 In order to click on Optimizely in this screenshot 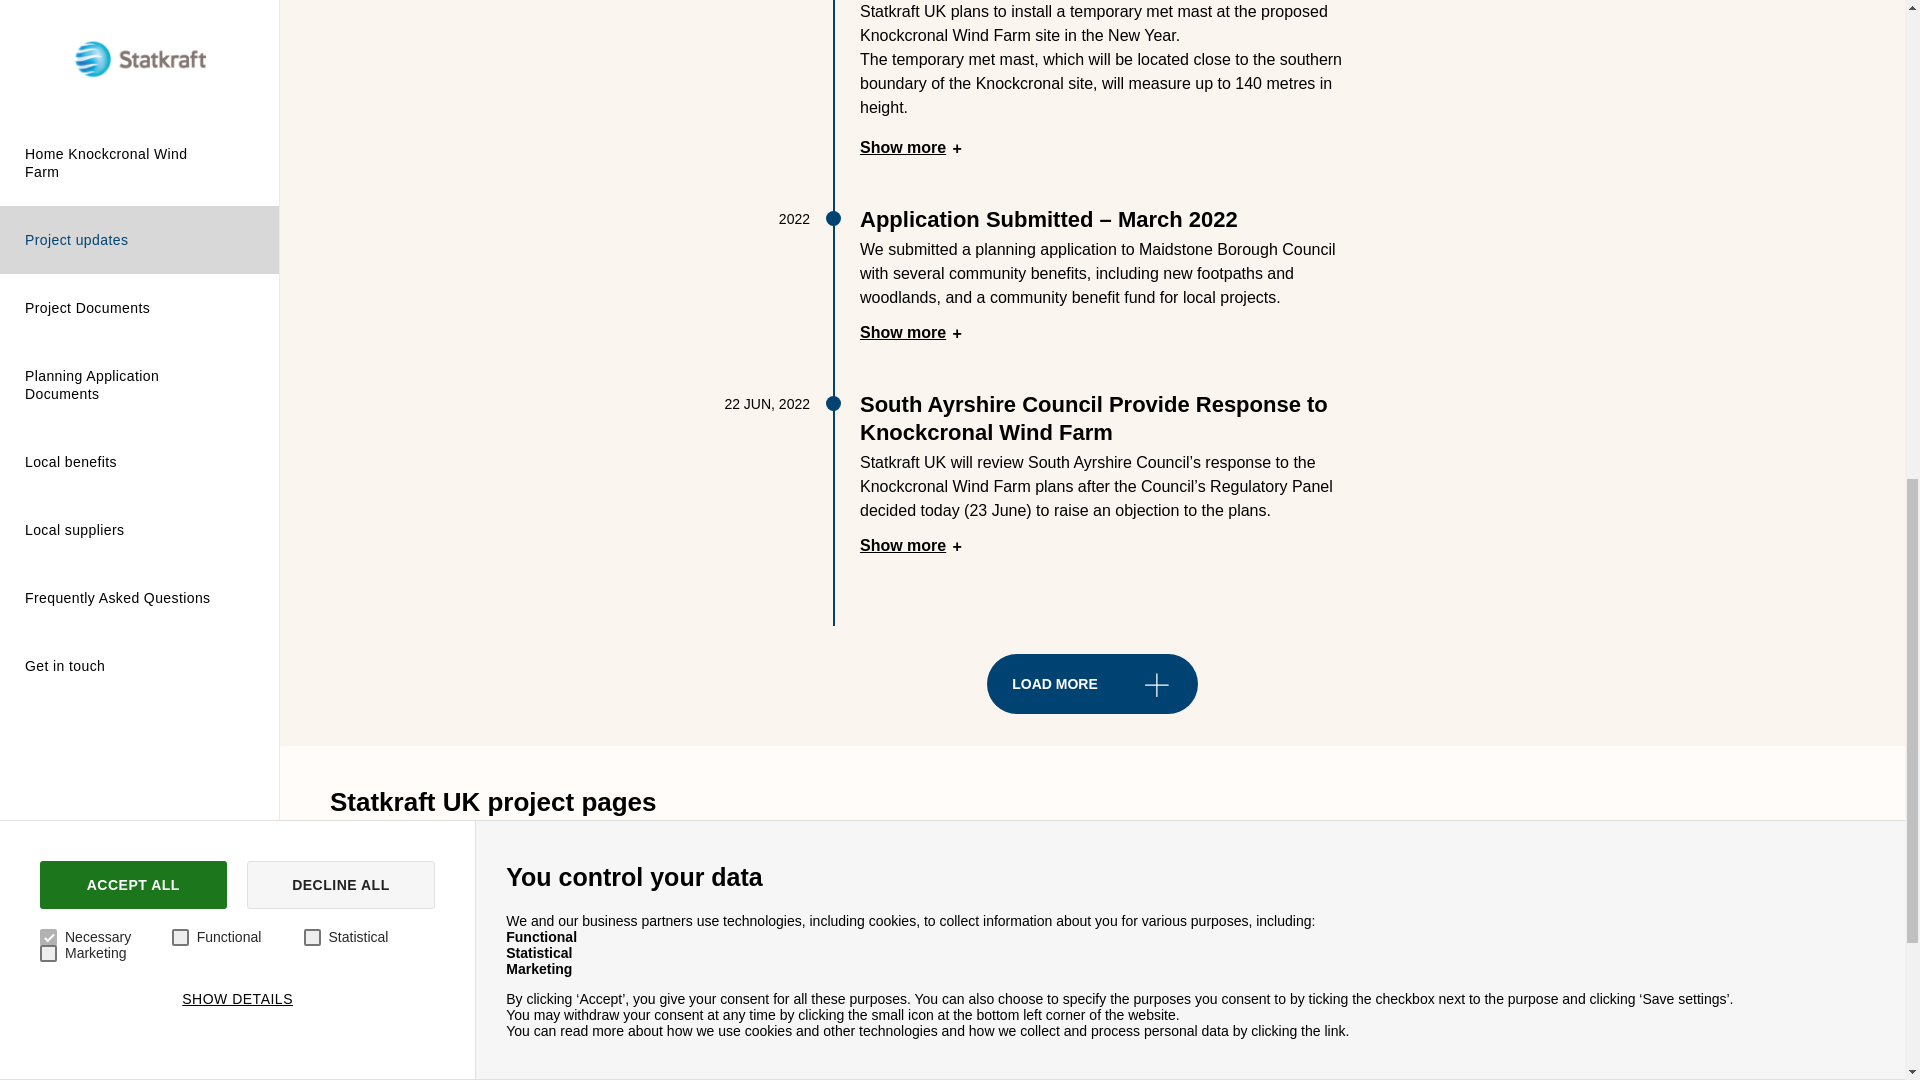, I will do `click(842, 235)`.